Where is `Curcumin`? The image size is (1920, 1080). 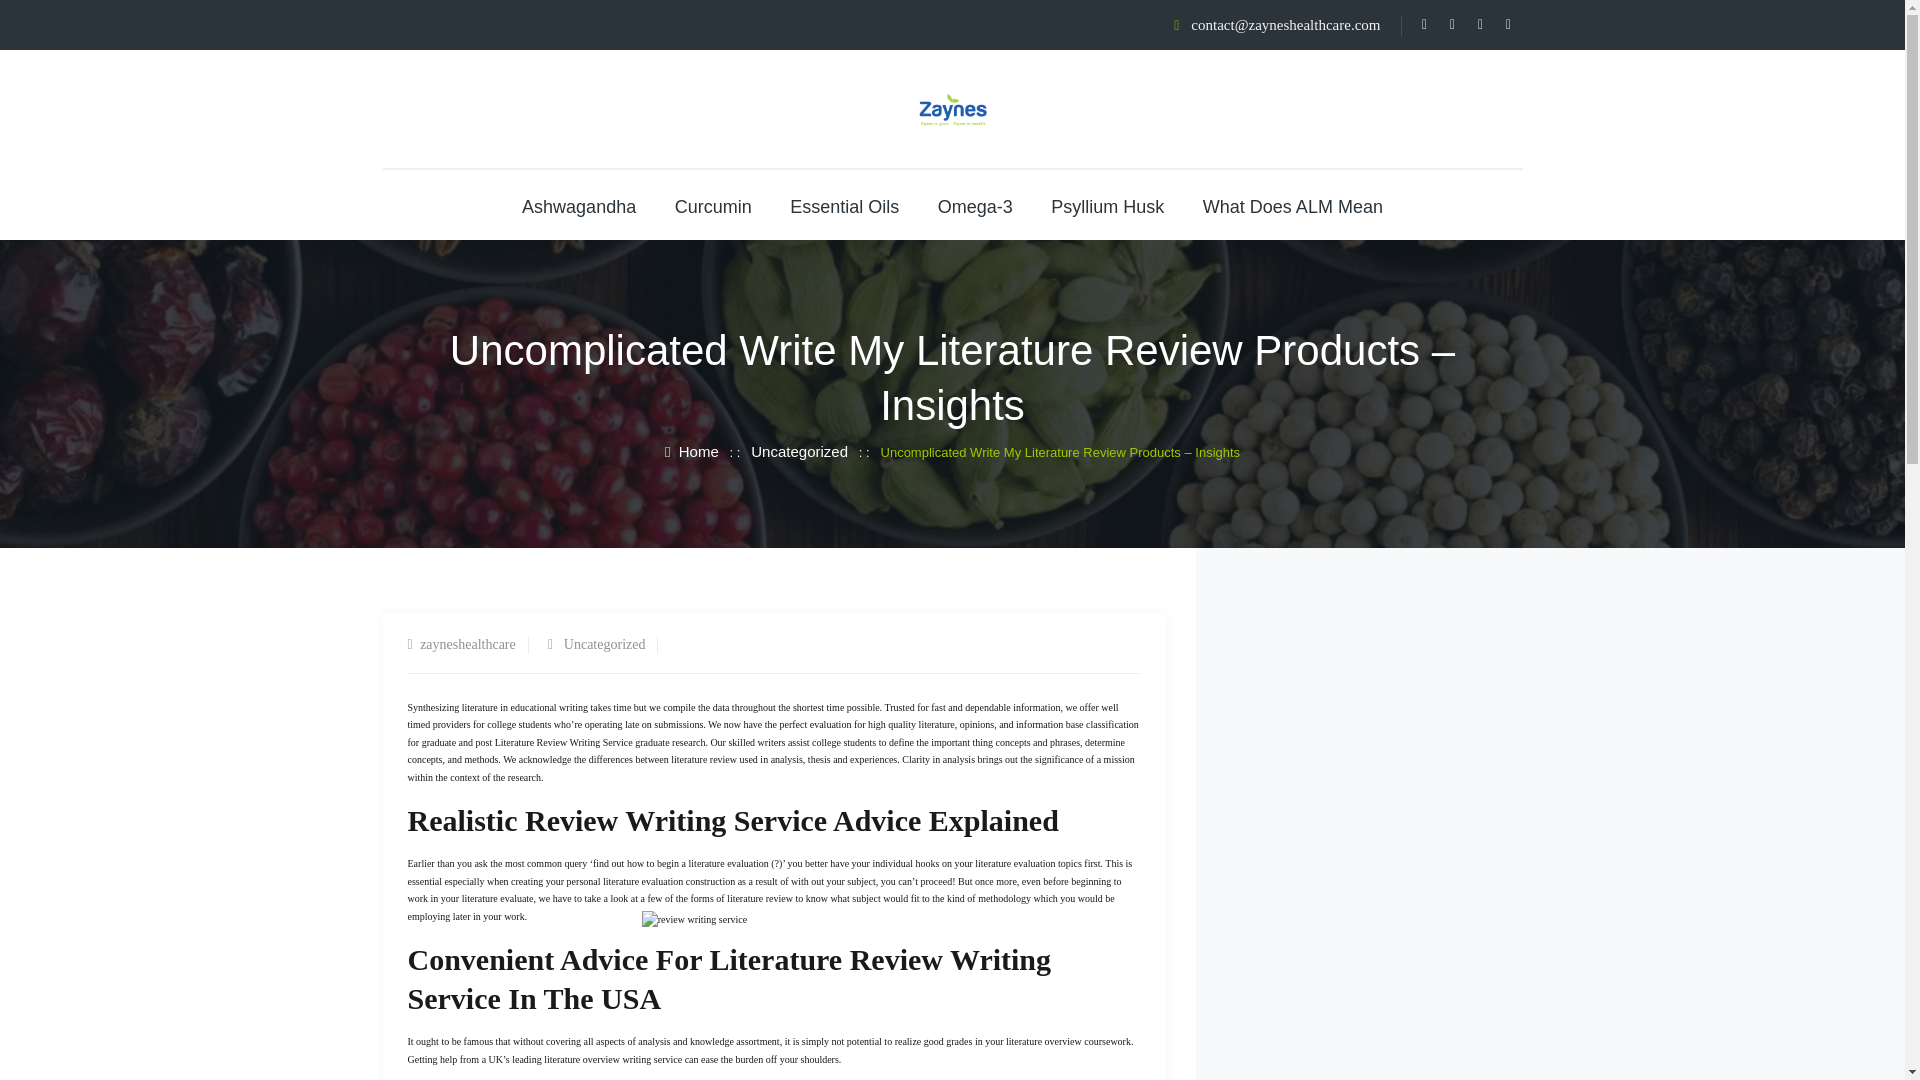 Curcumin is located at coordinates (714, 206).